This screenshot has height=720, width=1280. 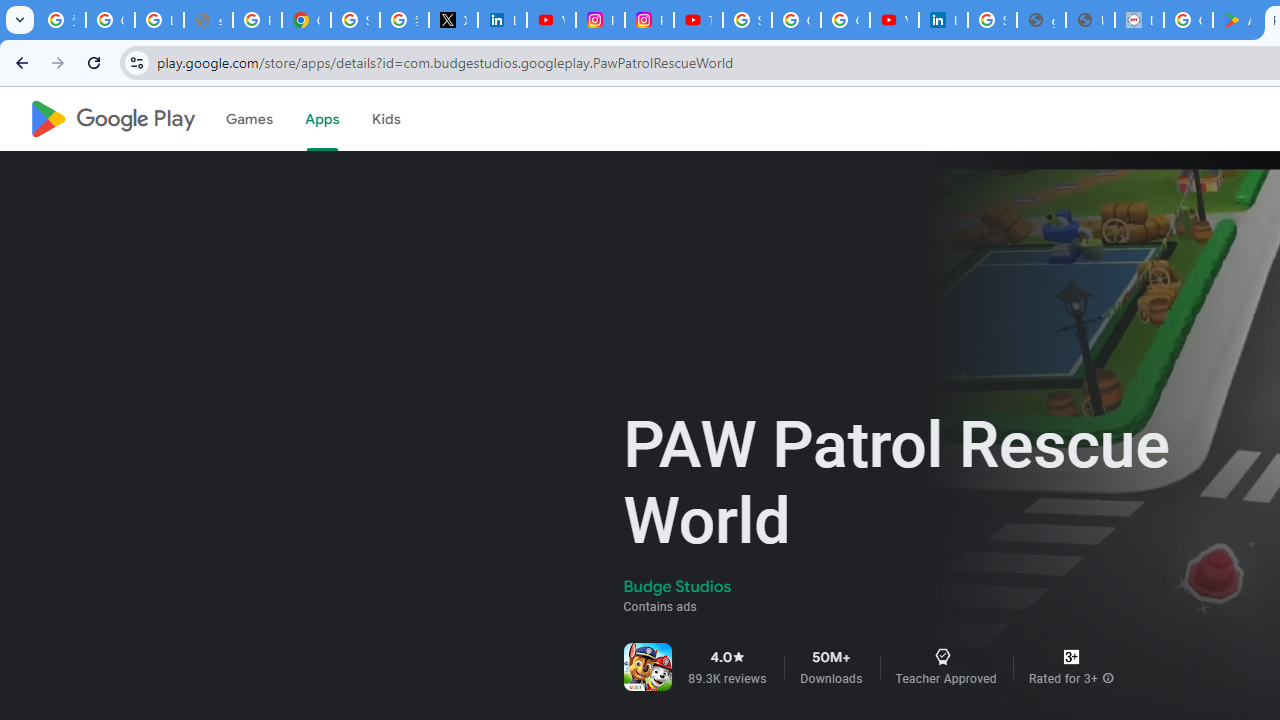 I want to click on Budge Studios, so click(x=678, y=586).